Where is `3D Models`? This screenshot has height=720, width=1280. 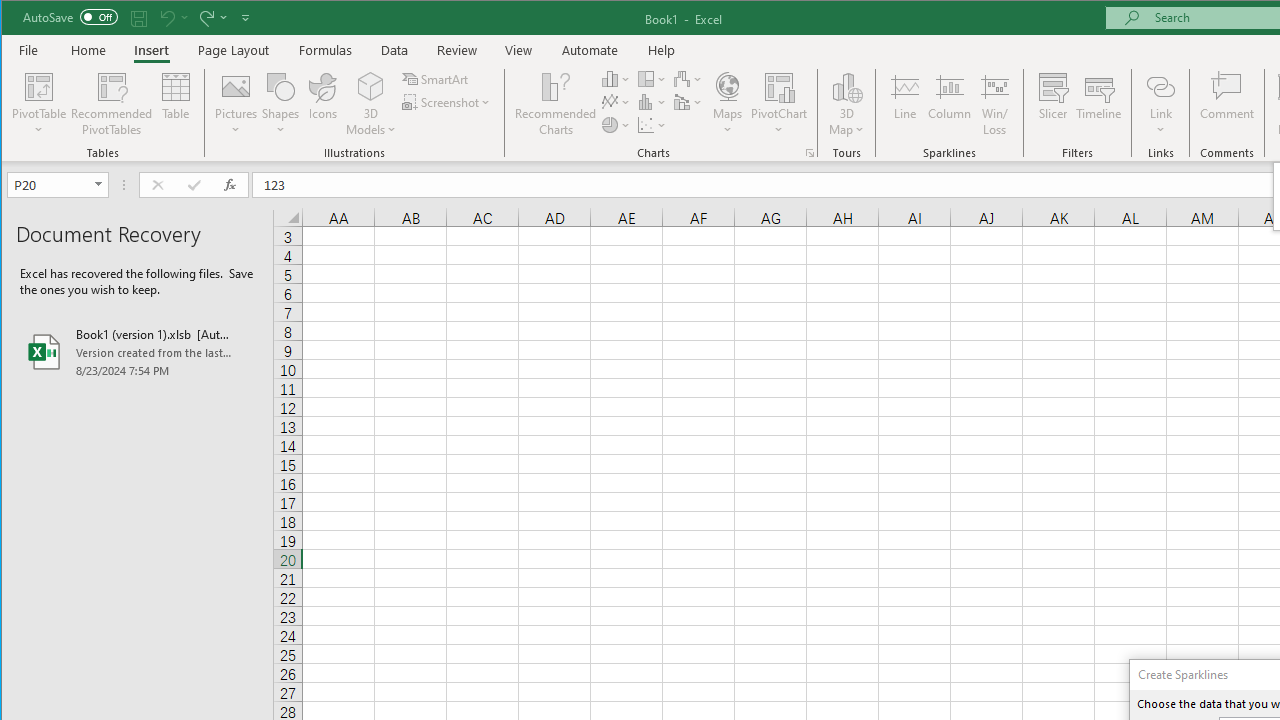
3D Models is located at coordinates (372, 86).